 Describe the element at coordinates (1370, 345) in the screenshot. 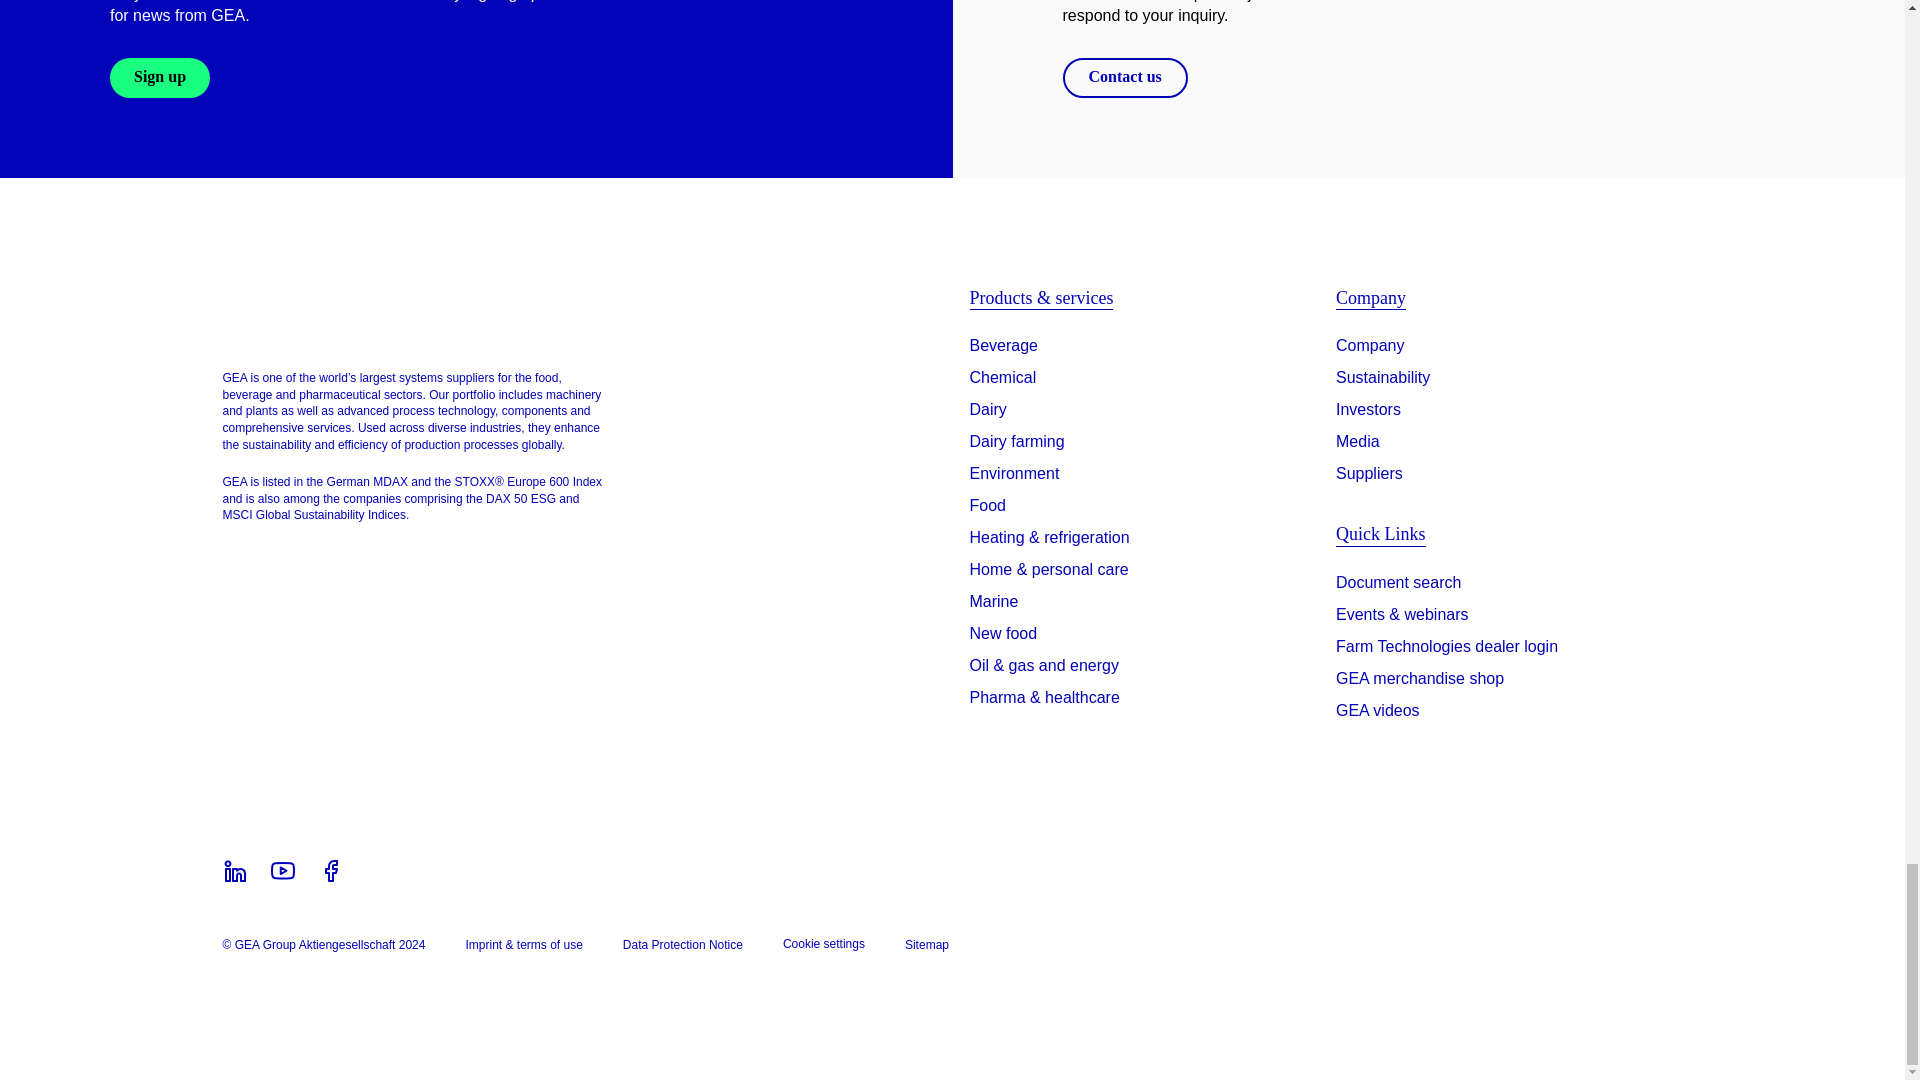

I see `Company` at that location.